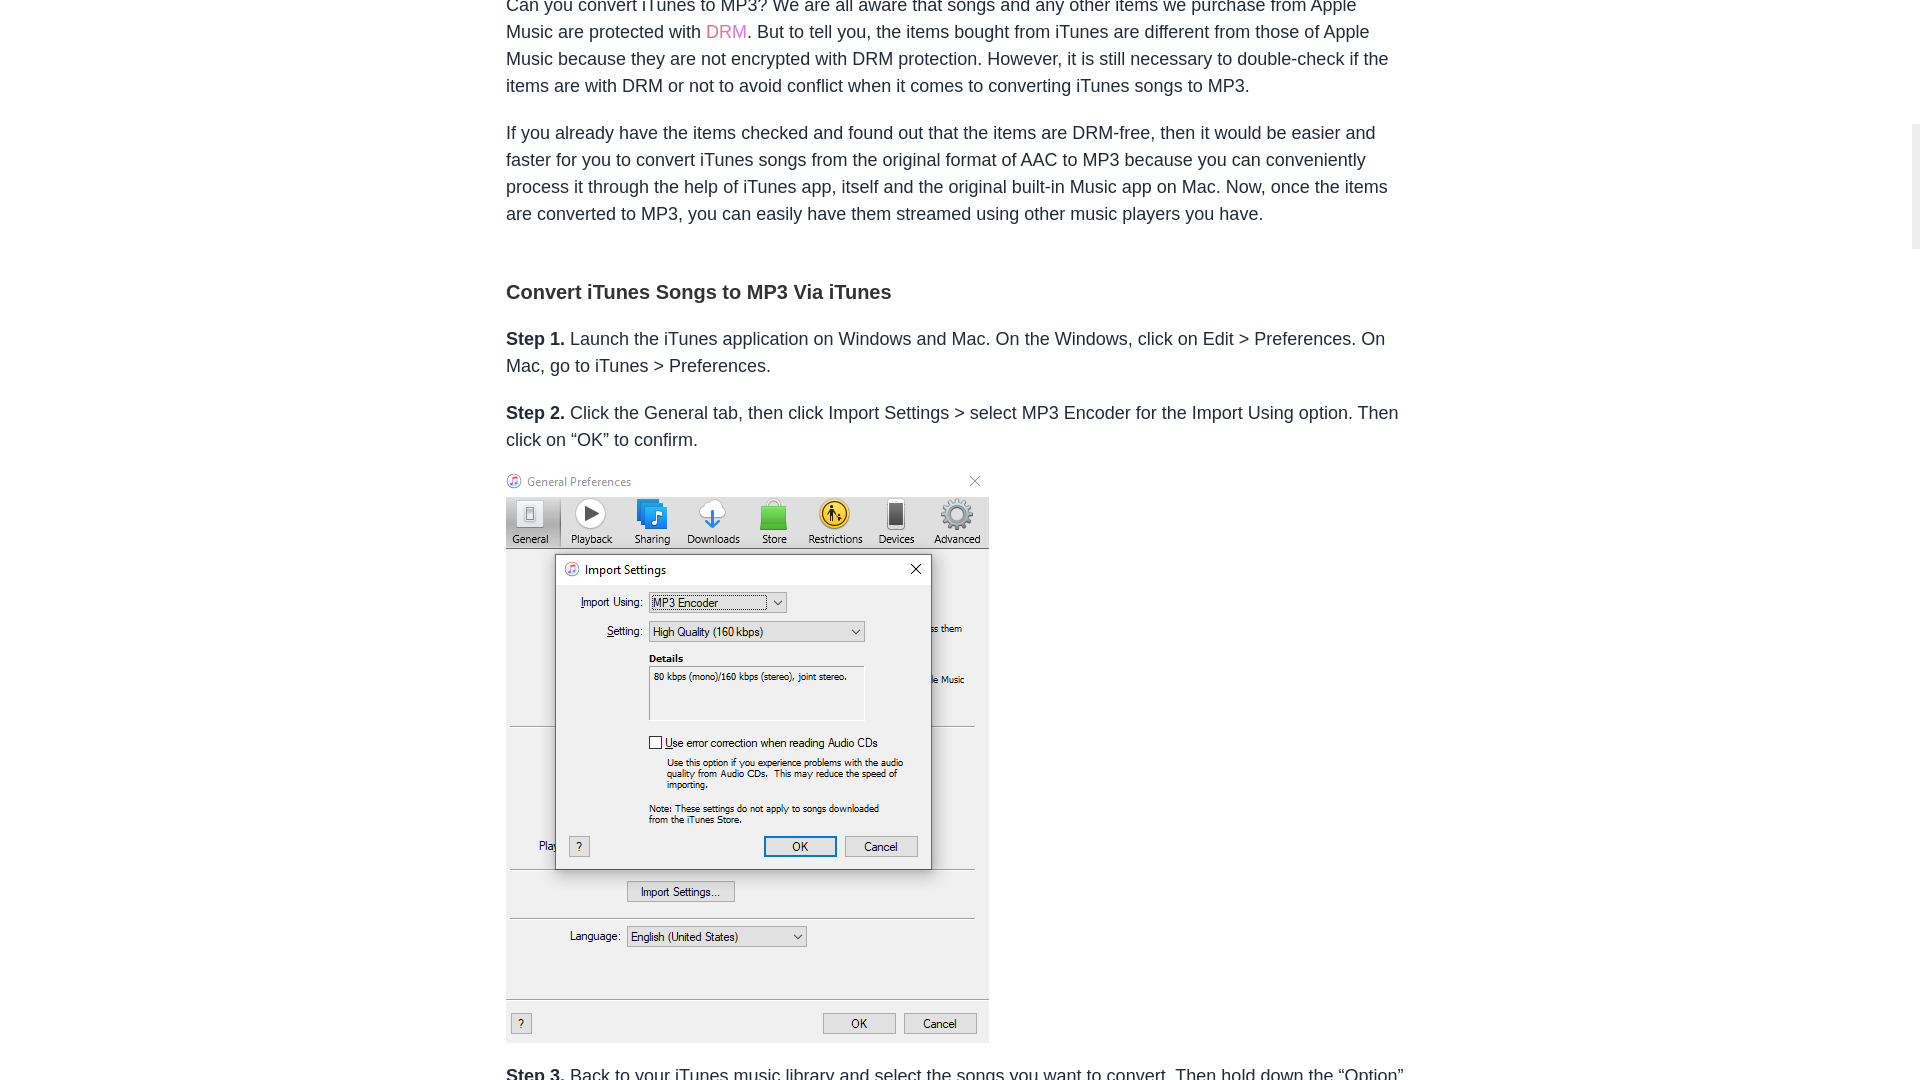 The height and width of the screenshot is (1080, 1920). Describe the element at coordinates (726, 32) in the screenshot. I see `OTT Explains : What Is DRM?` at that location.